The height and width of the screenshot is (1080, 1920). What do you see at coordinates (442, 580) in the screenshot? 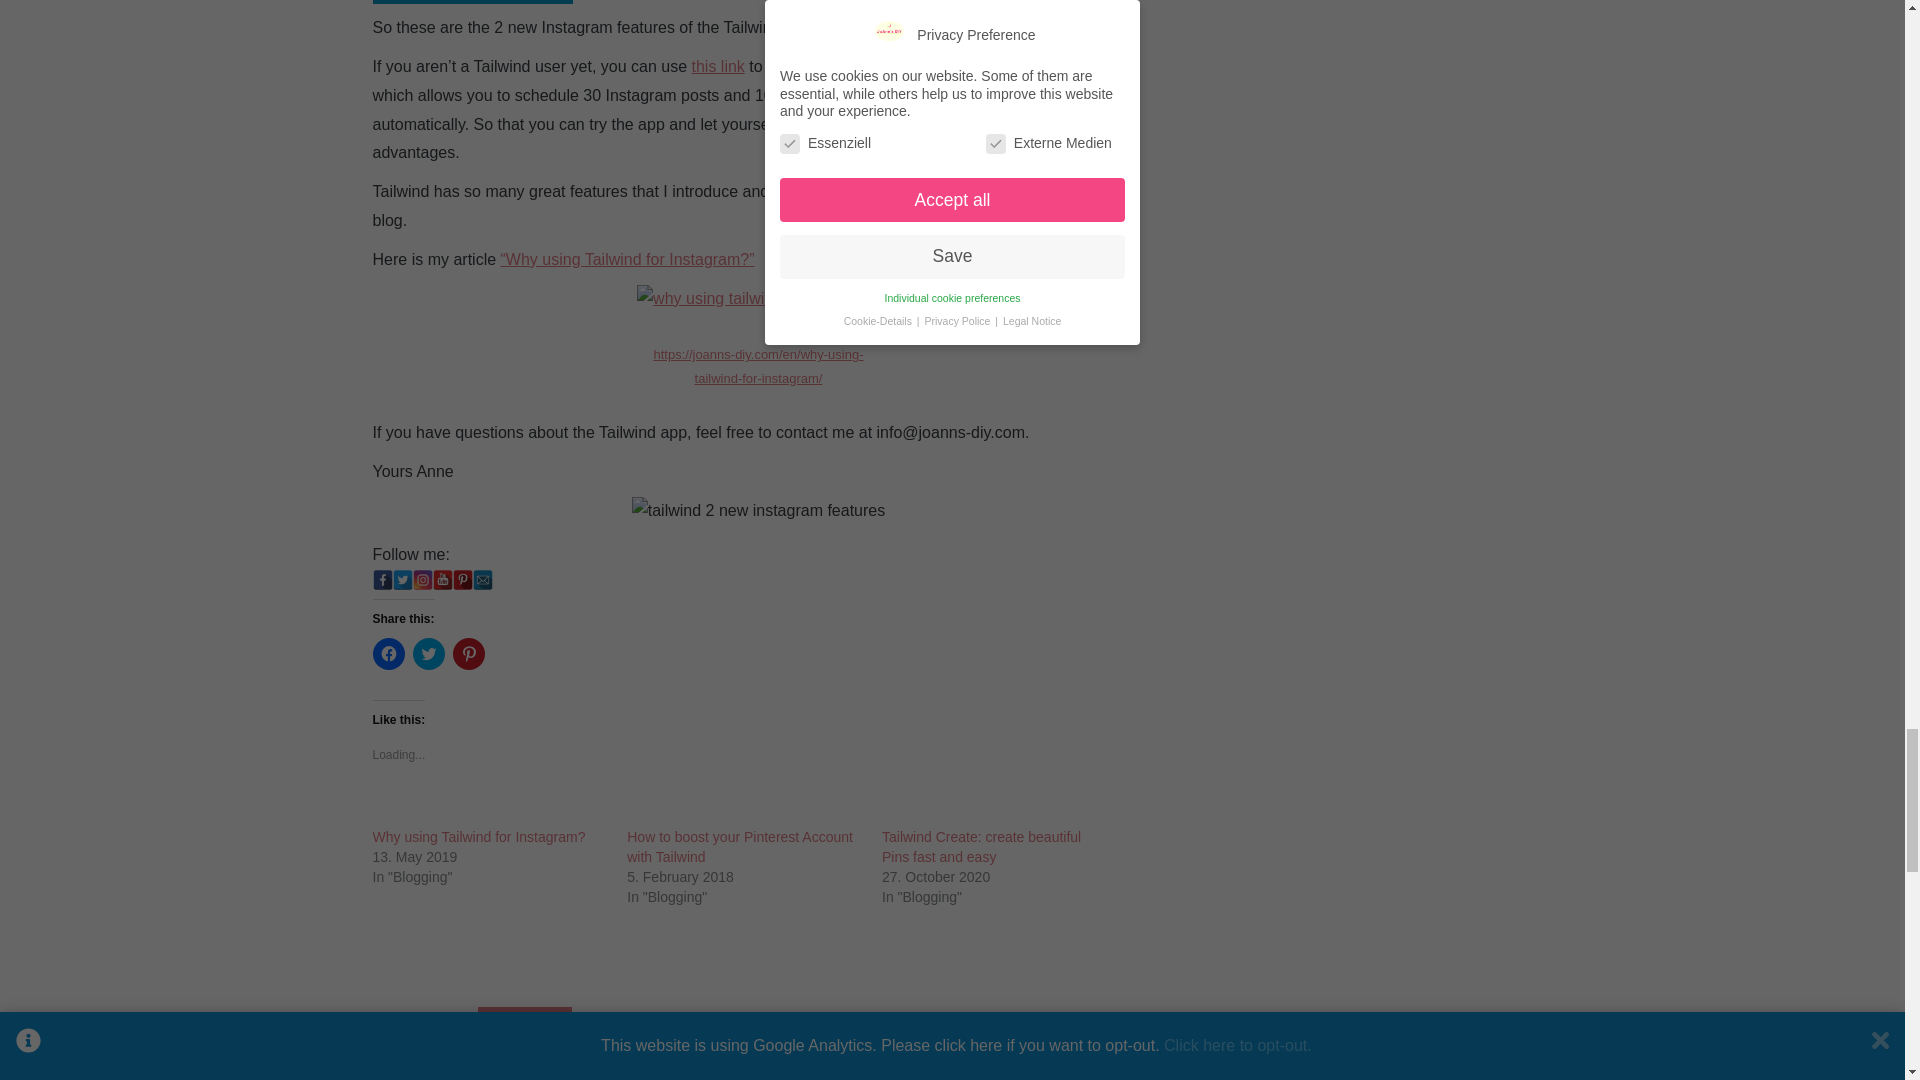
I see `YouTube` at bounding box center [442, 580].